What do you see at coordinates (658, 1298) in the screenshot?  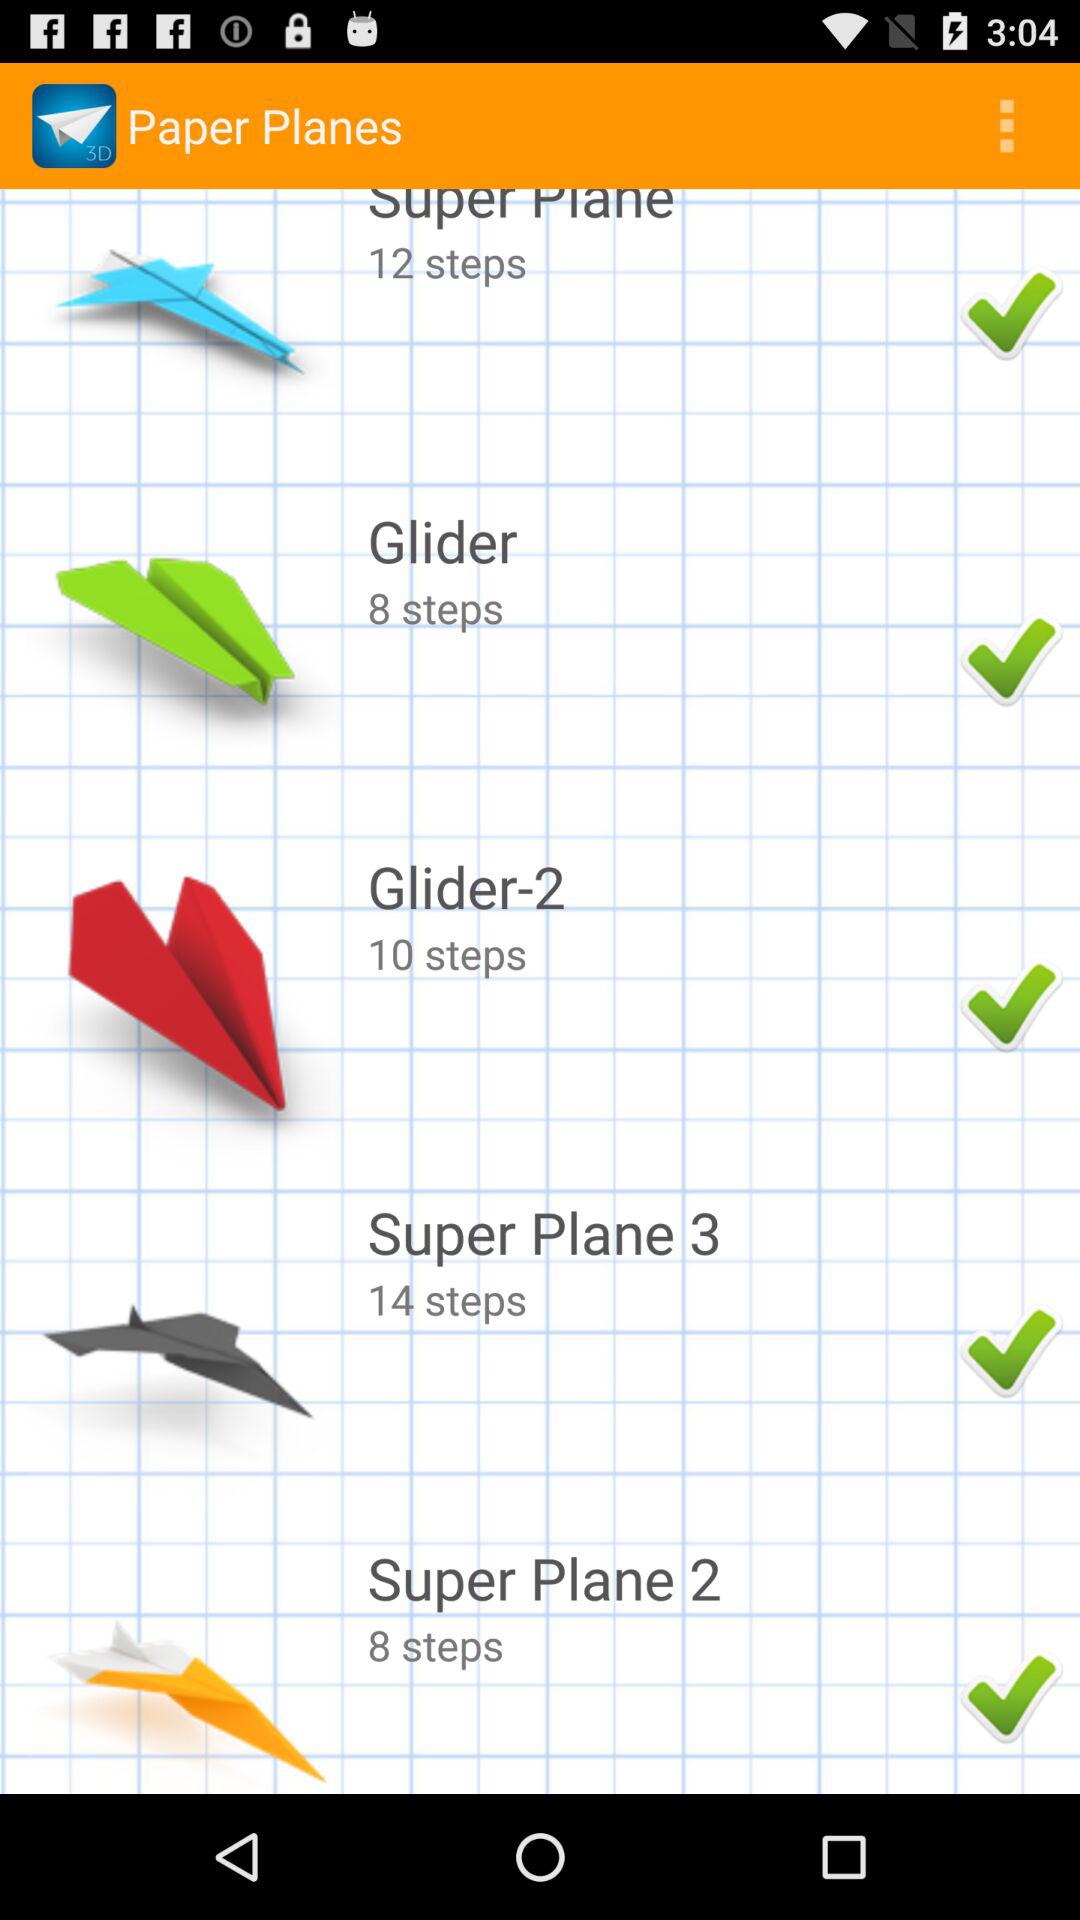 I see `press the item above super plane 2 app` at bounding box center [658, 1298].